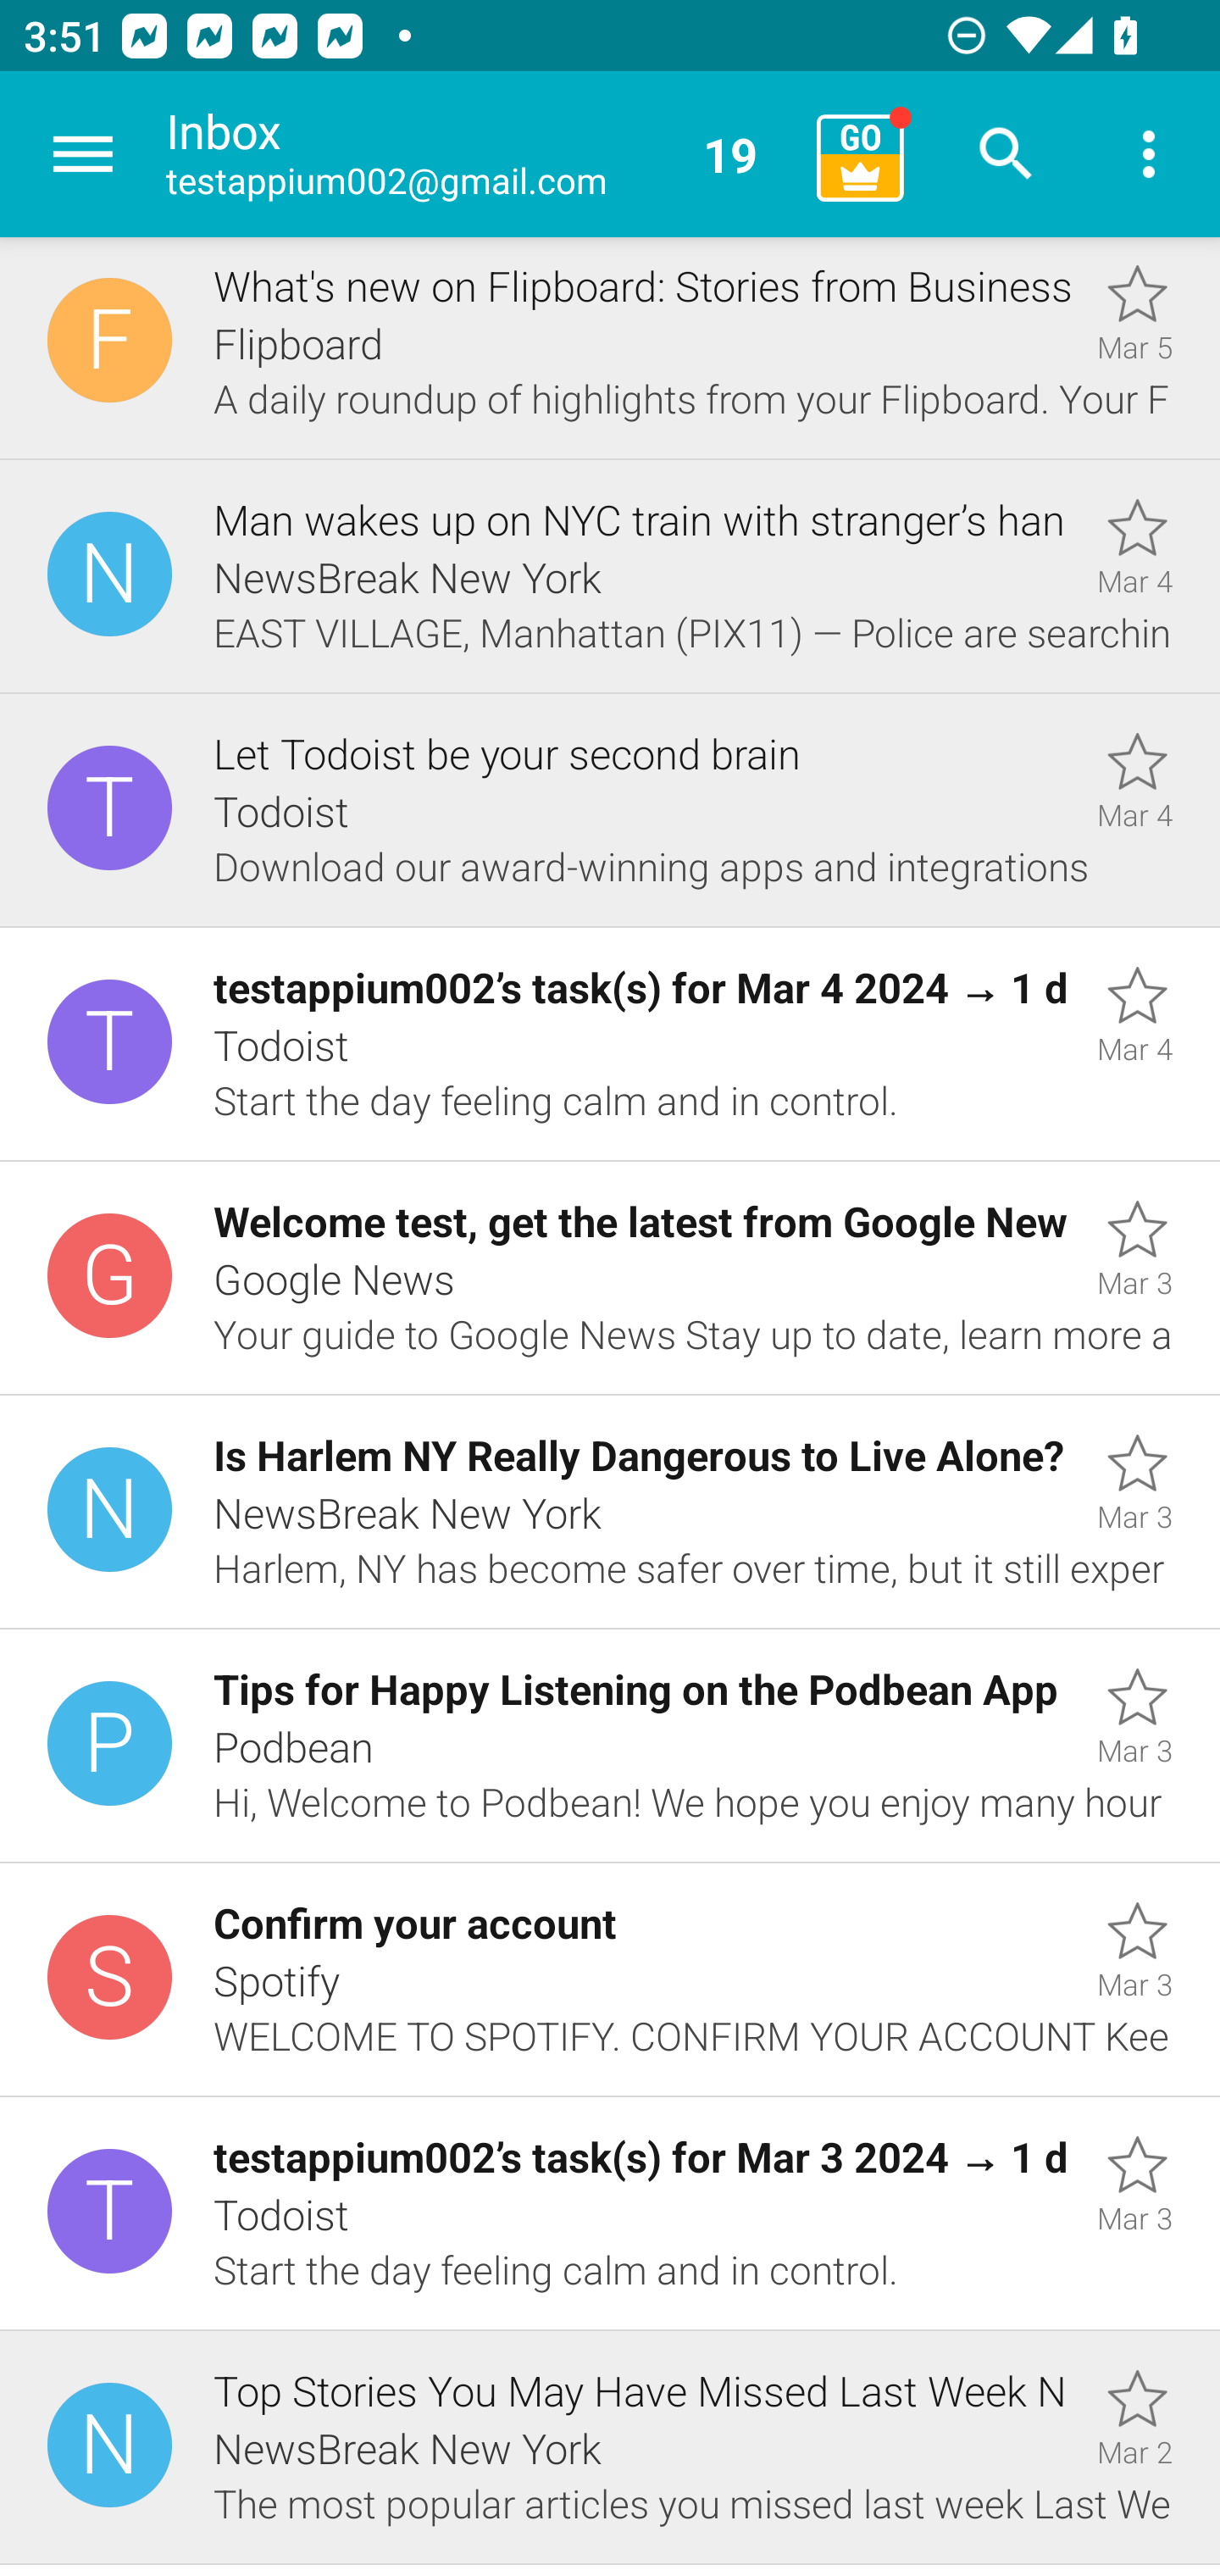 This screenshot has width=1220, height=2576. Describe the element at coordinates (1006, 154) in the screenshot. I see `Search` at that location.